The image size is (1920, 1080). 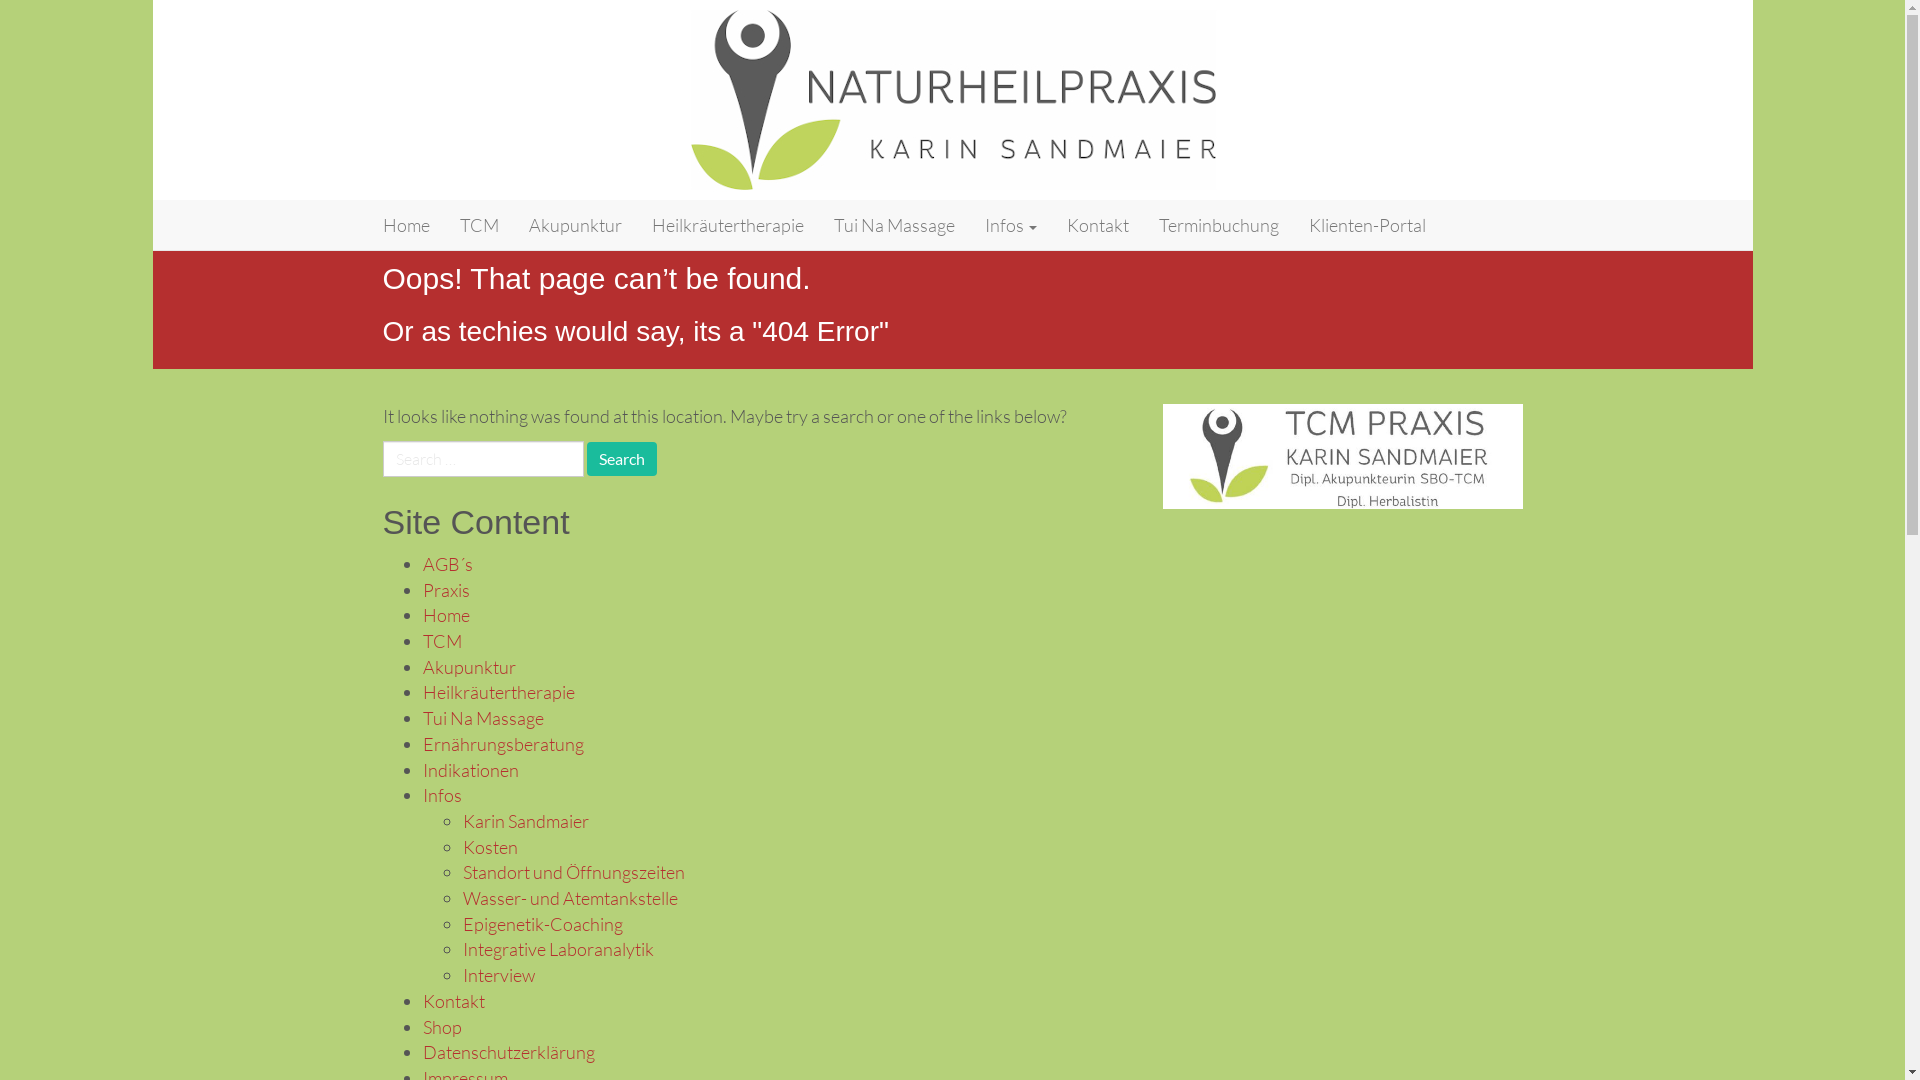 I want to click on Skip to content, so click(x=152, y=200).